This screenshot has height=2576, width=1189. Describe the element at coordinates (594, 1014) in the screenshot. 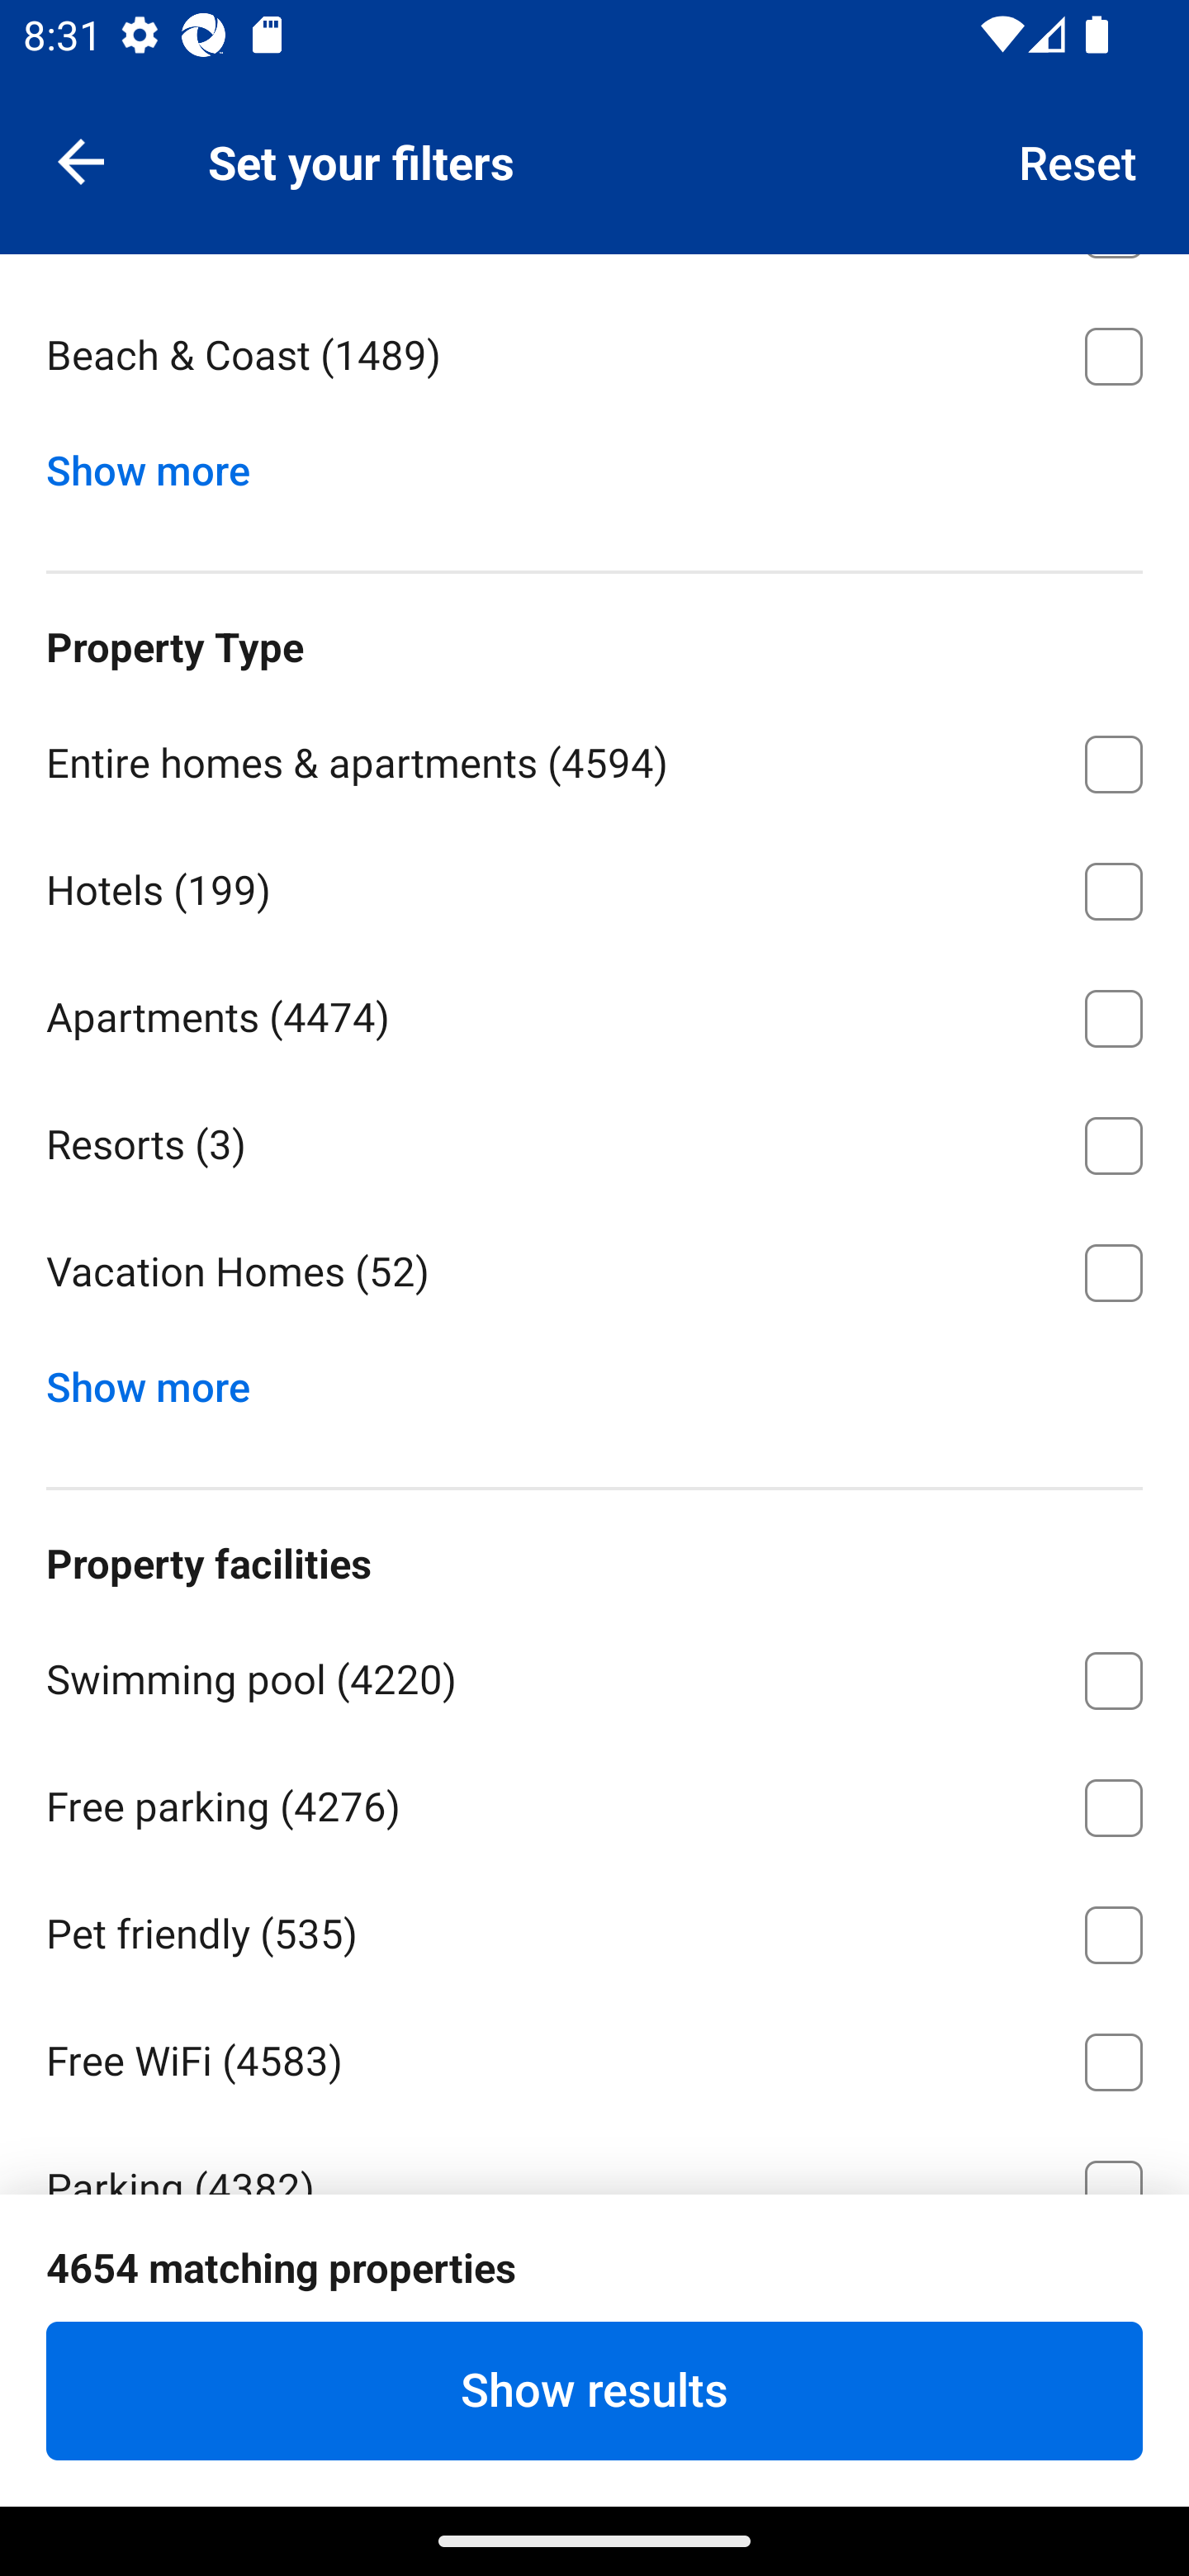

I see `Apartments ⁦(4474)` at that location.